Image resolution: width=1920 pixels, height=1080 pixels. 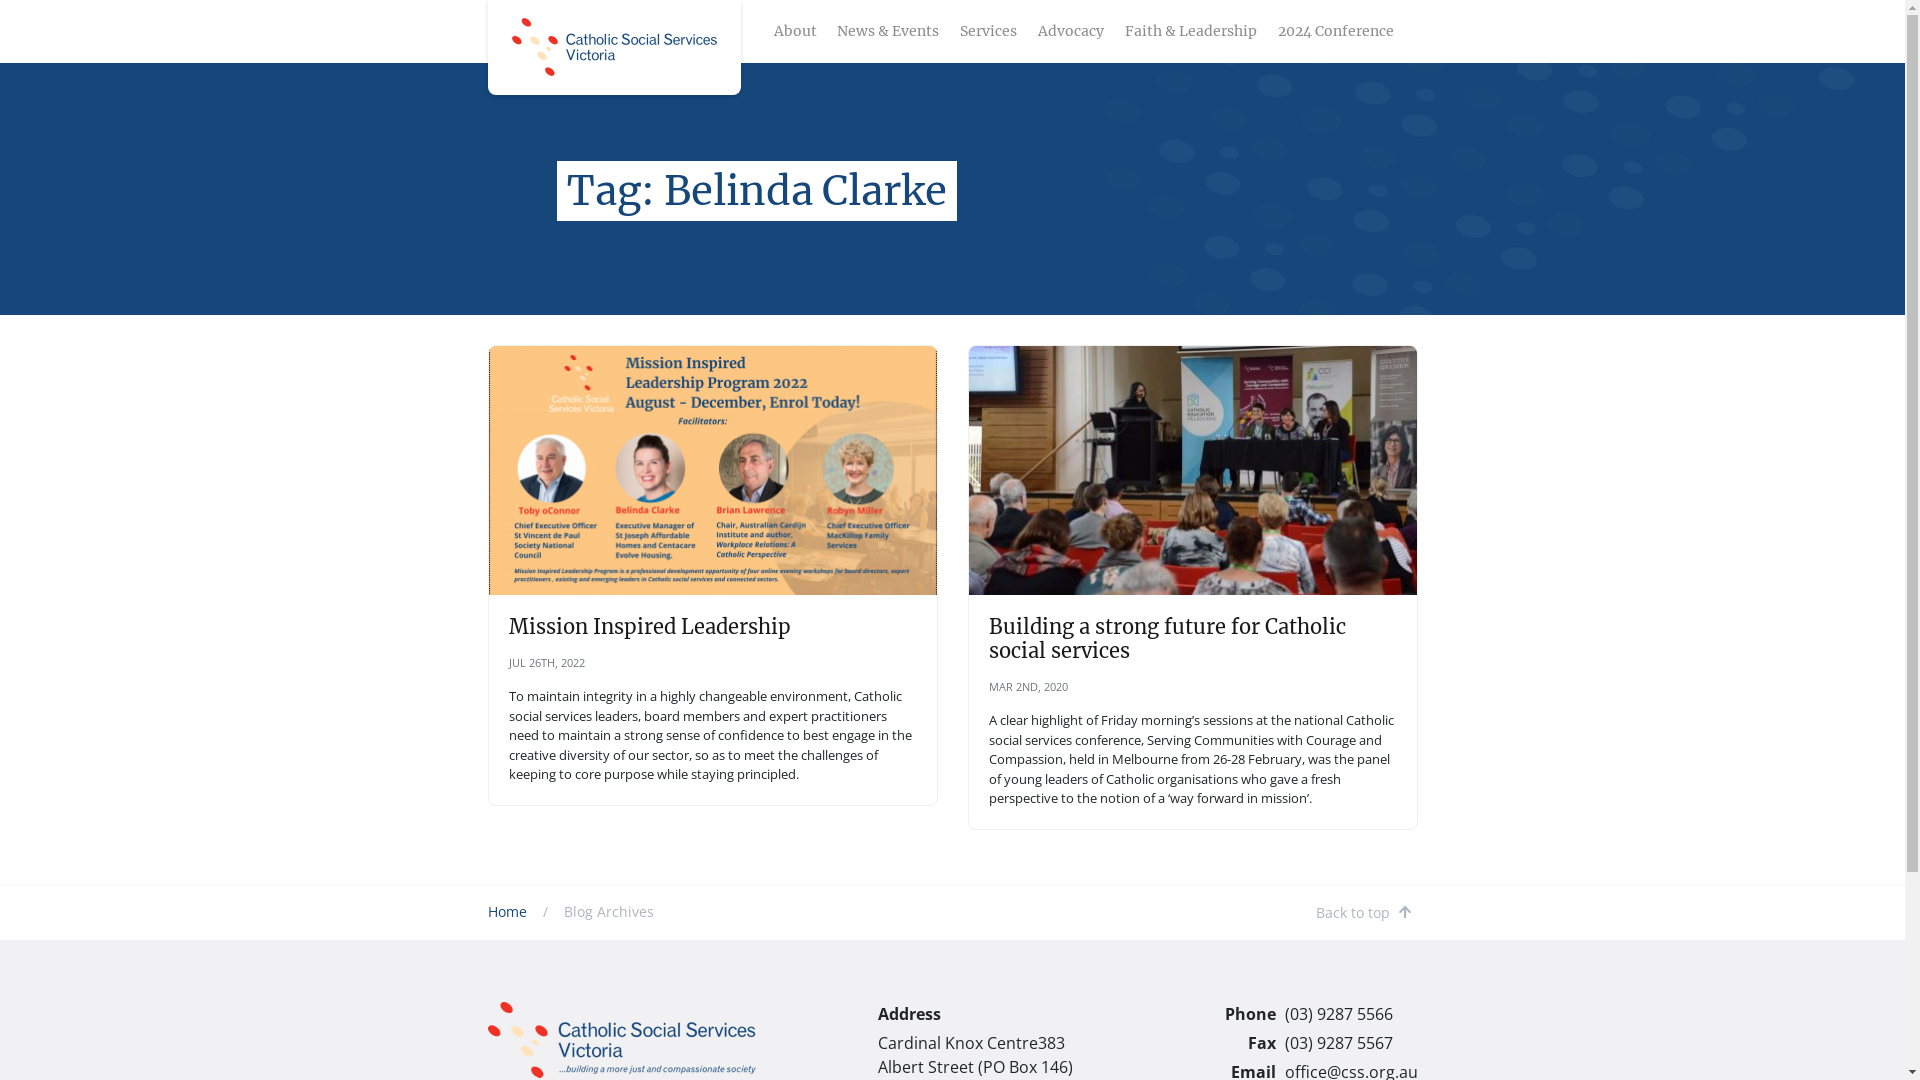 I want to click on Advocacy, so click(x=1071, y=32).